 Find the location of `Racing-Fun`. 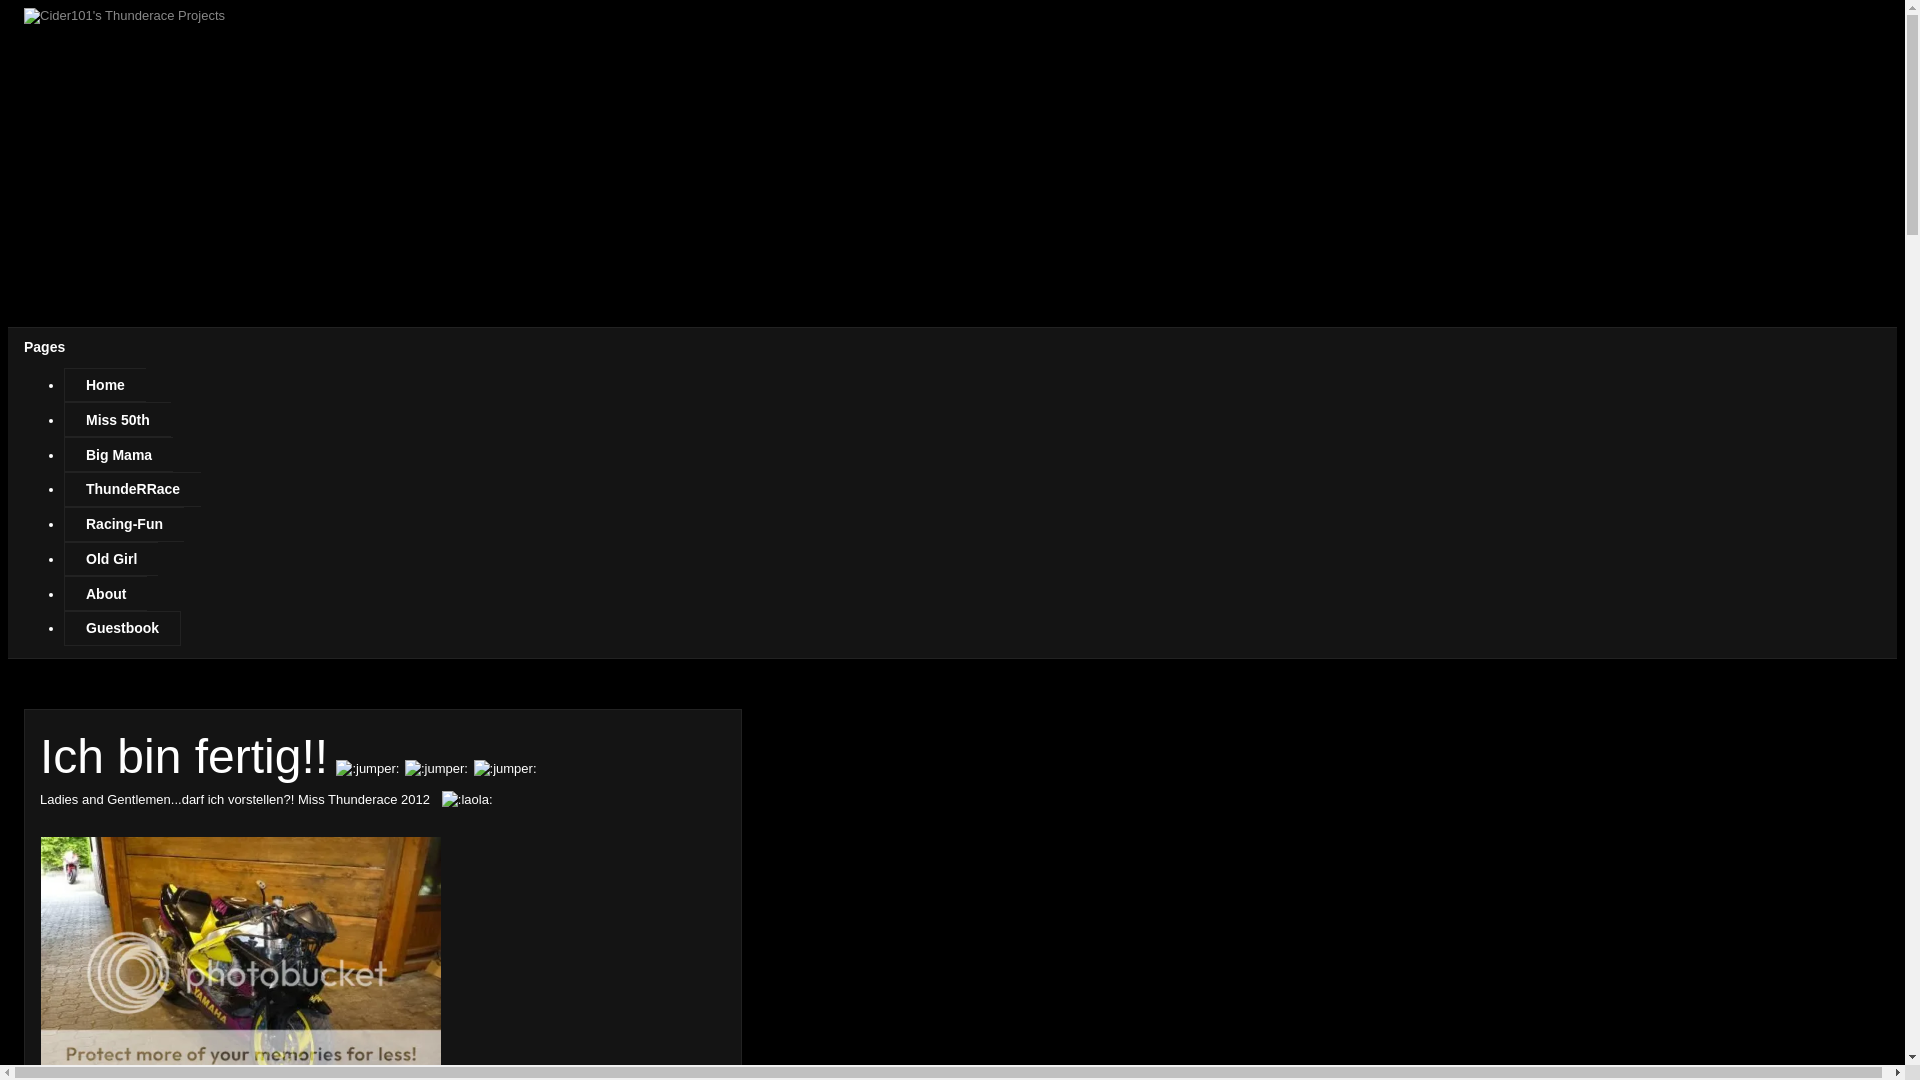

Racing-Fun is located at coordinates (124, 524).